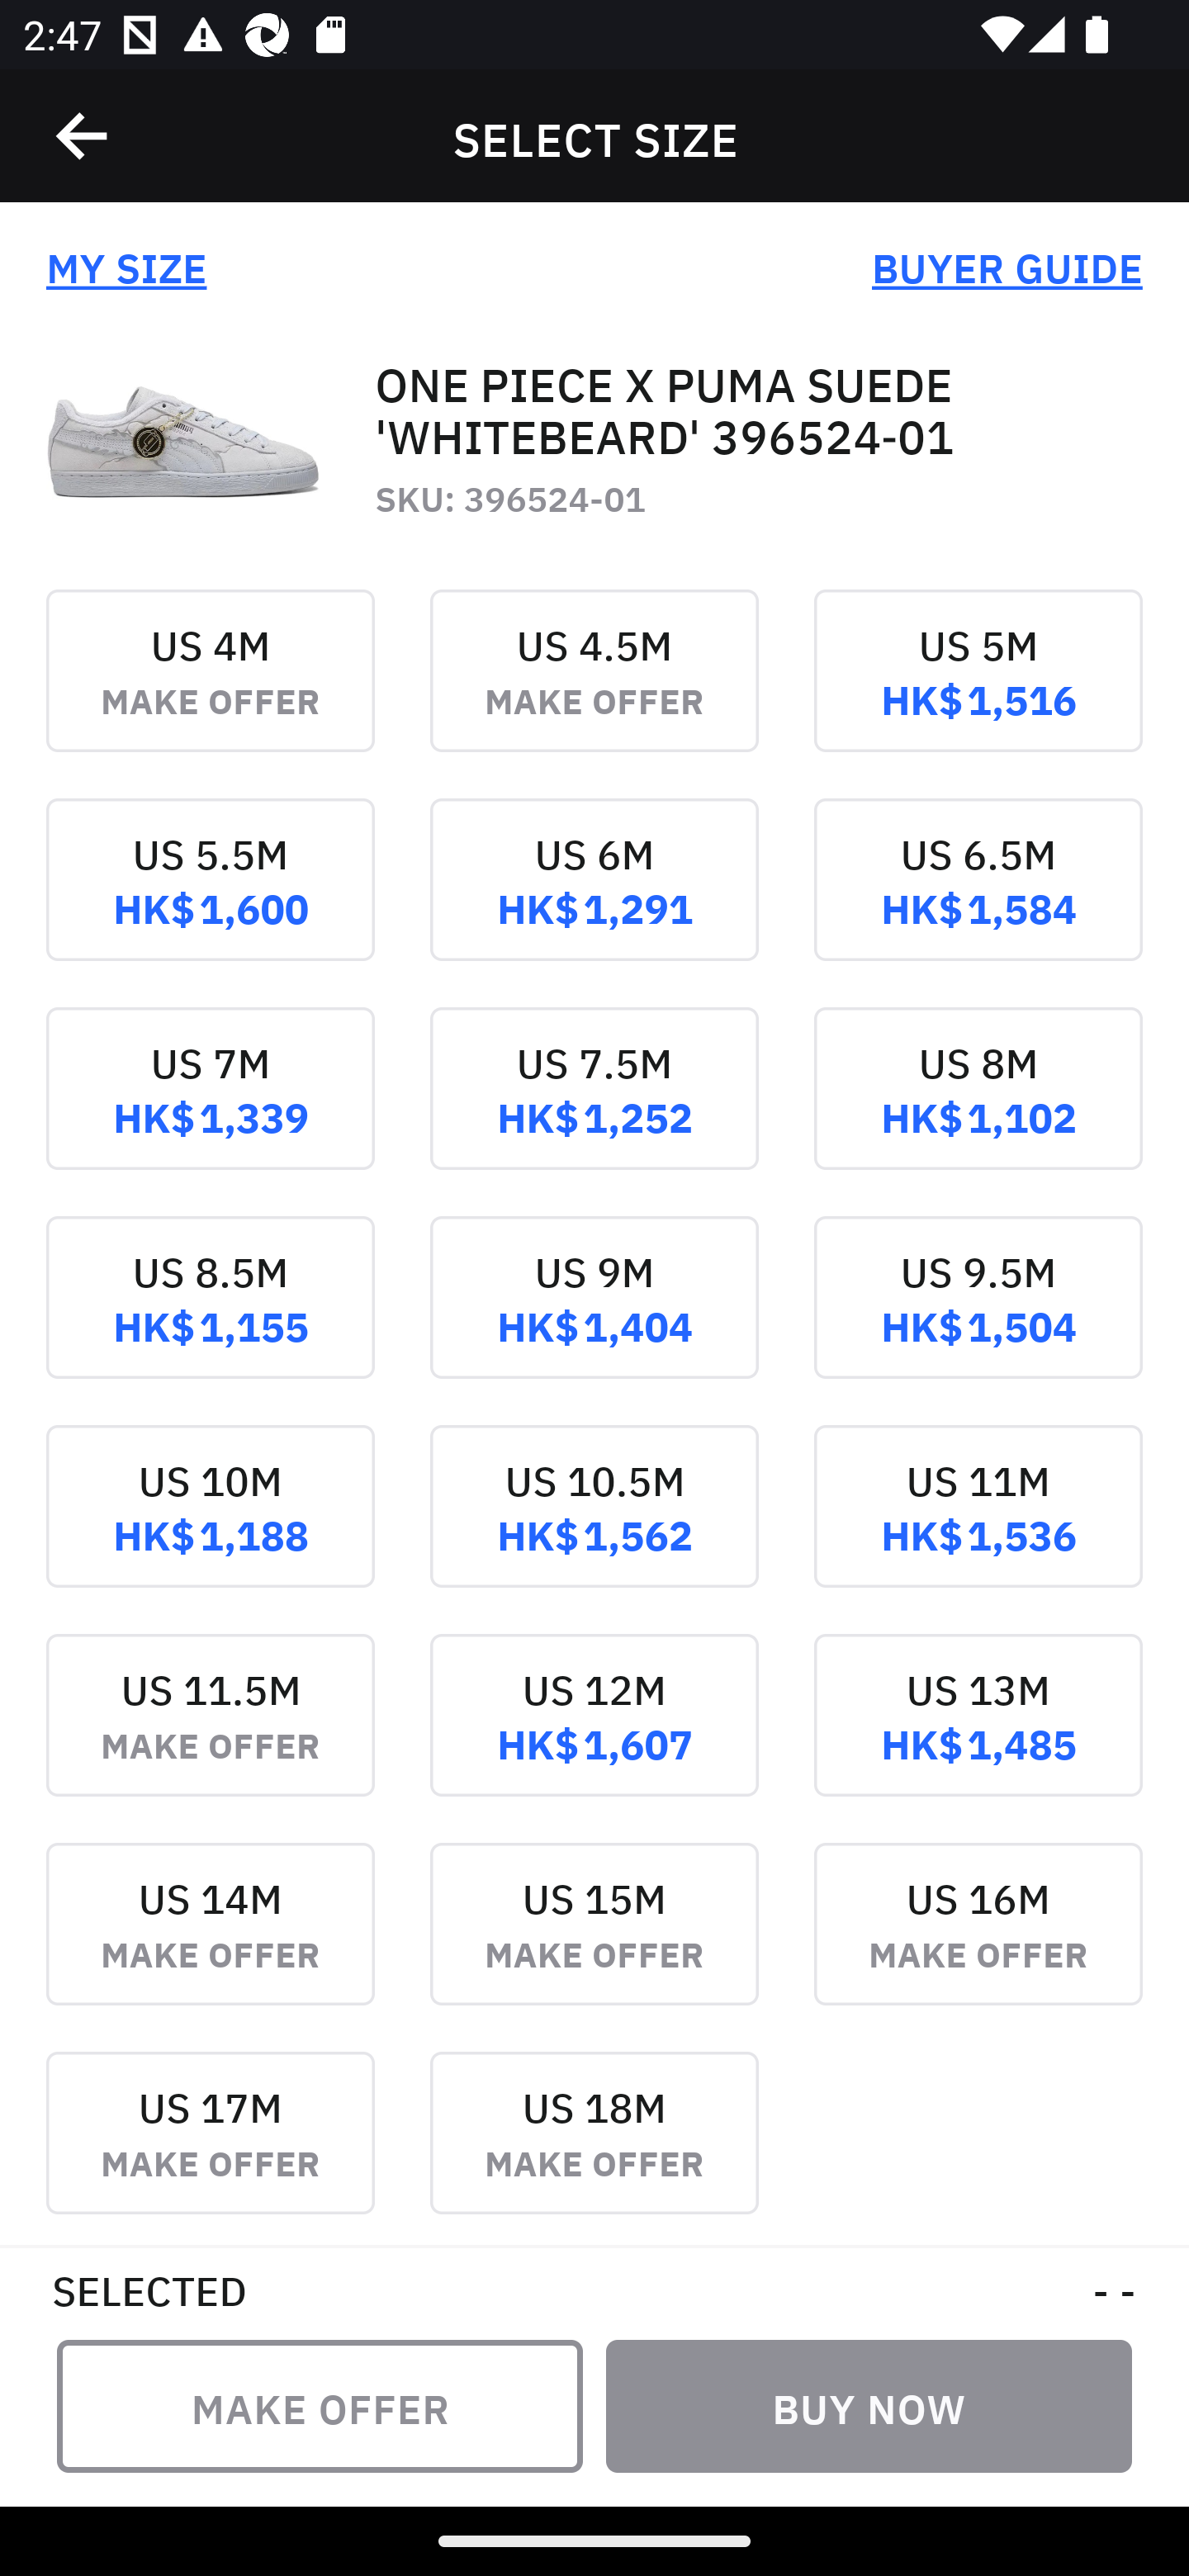  Describe the element at coordinates (210, 2147) in the screenshot. I see `US 17M MAKE OFFER` at that location.